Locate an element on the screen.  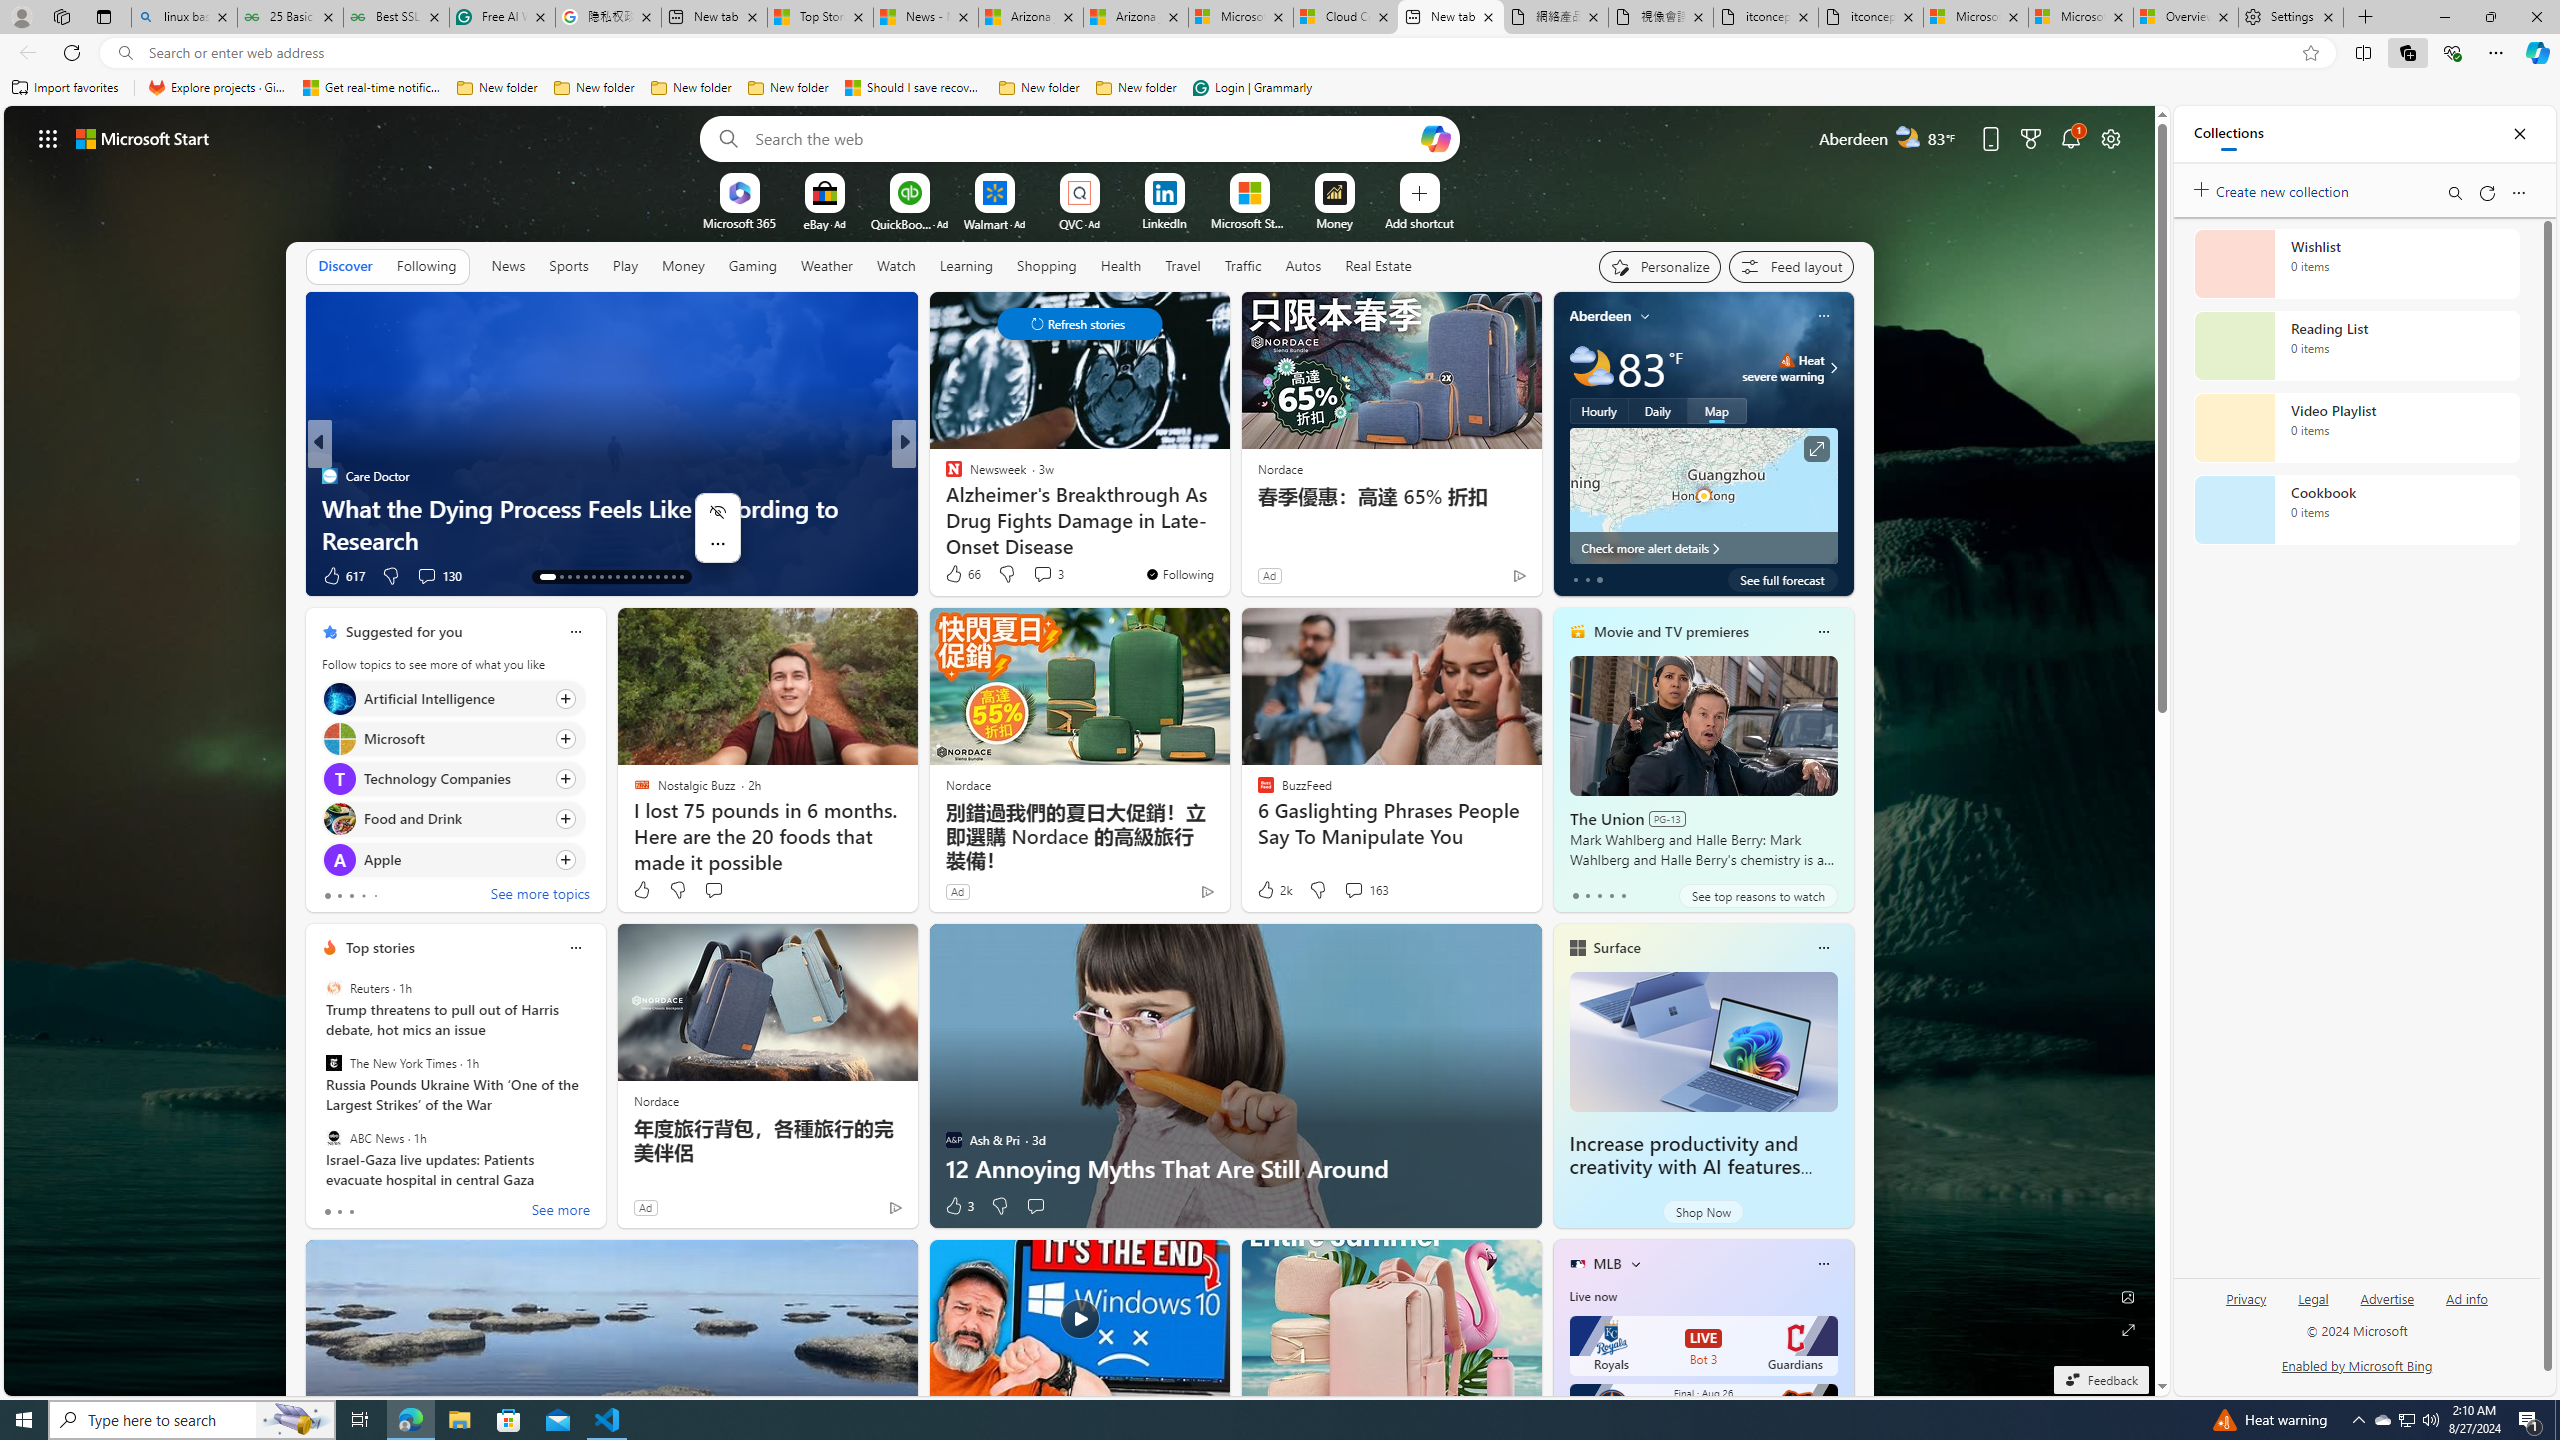
Mini menu on text selection is located at coordinates (718, 527).